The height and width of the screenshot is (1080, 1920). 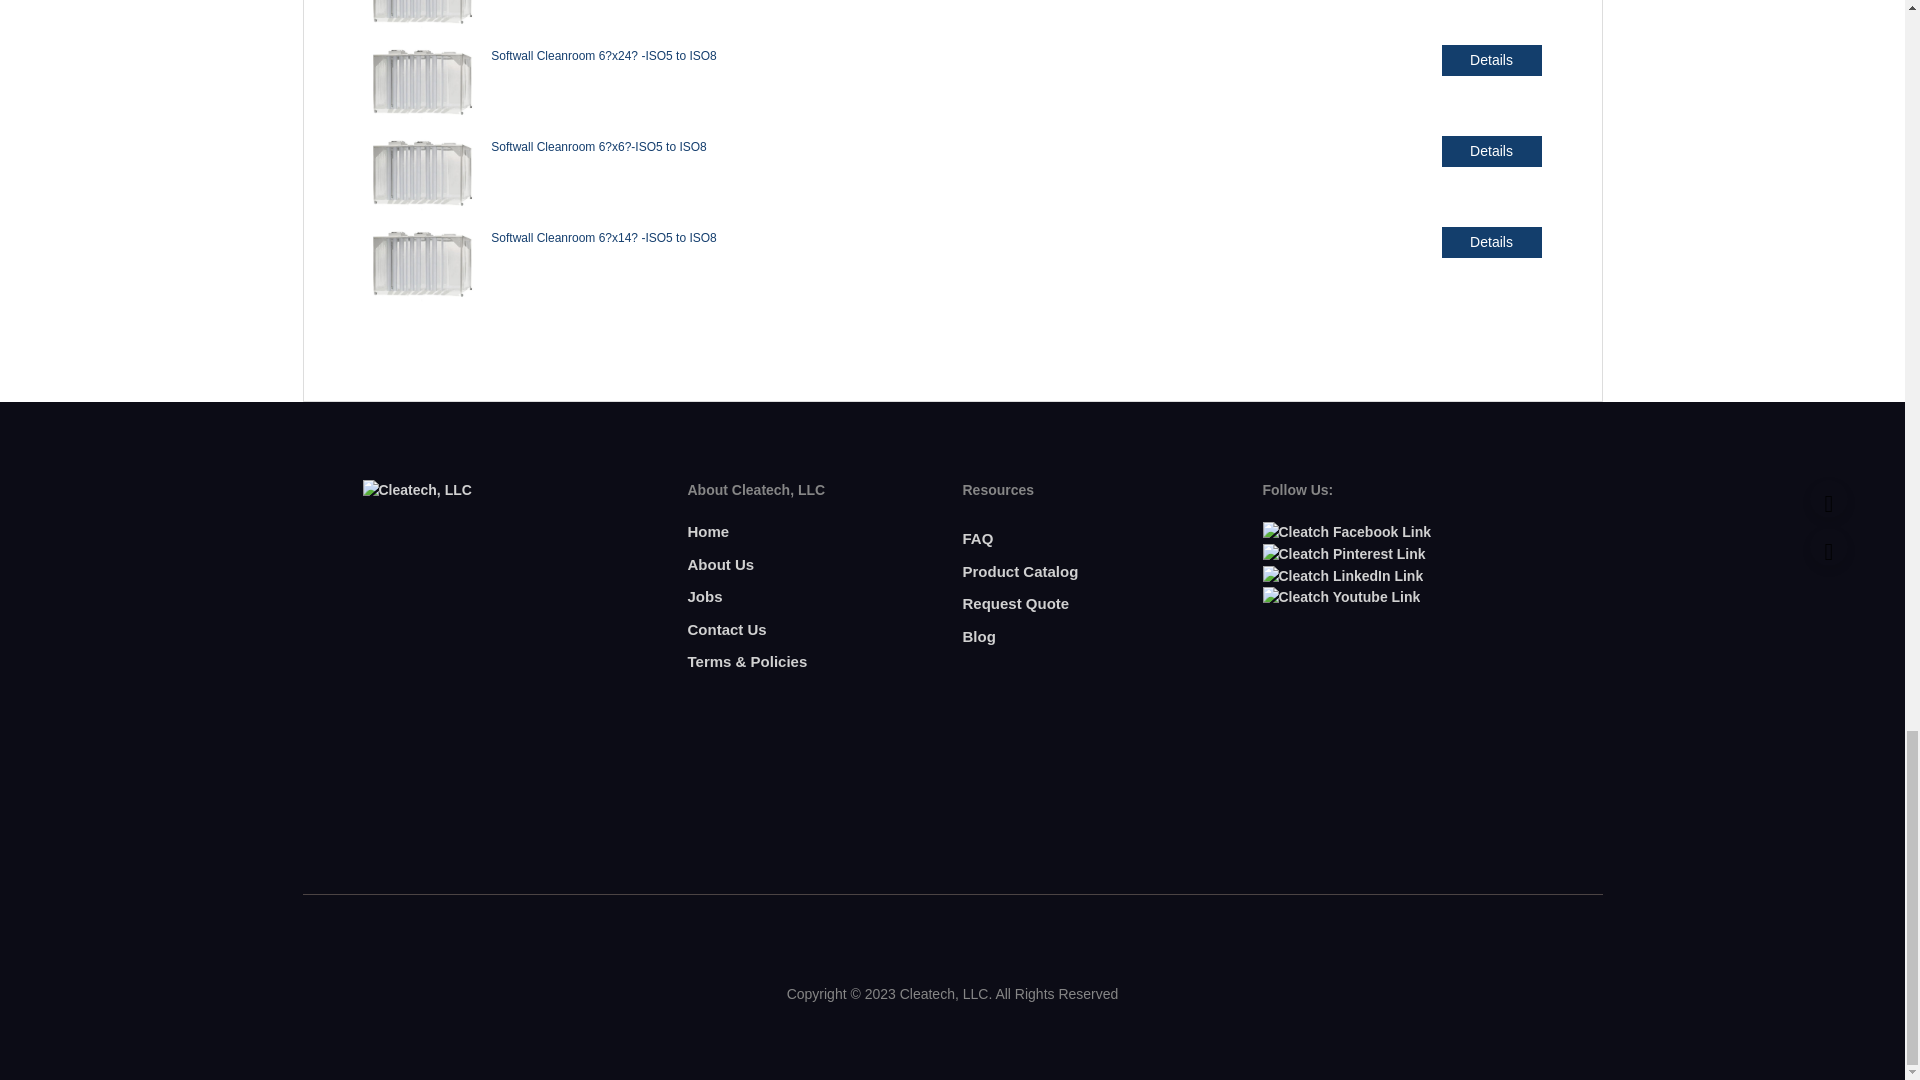 What do you see at coordinates (726, 630) in the screenshot?
I see `Contact Cleatech` at bounding box center [726, 630].